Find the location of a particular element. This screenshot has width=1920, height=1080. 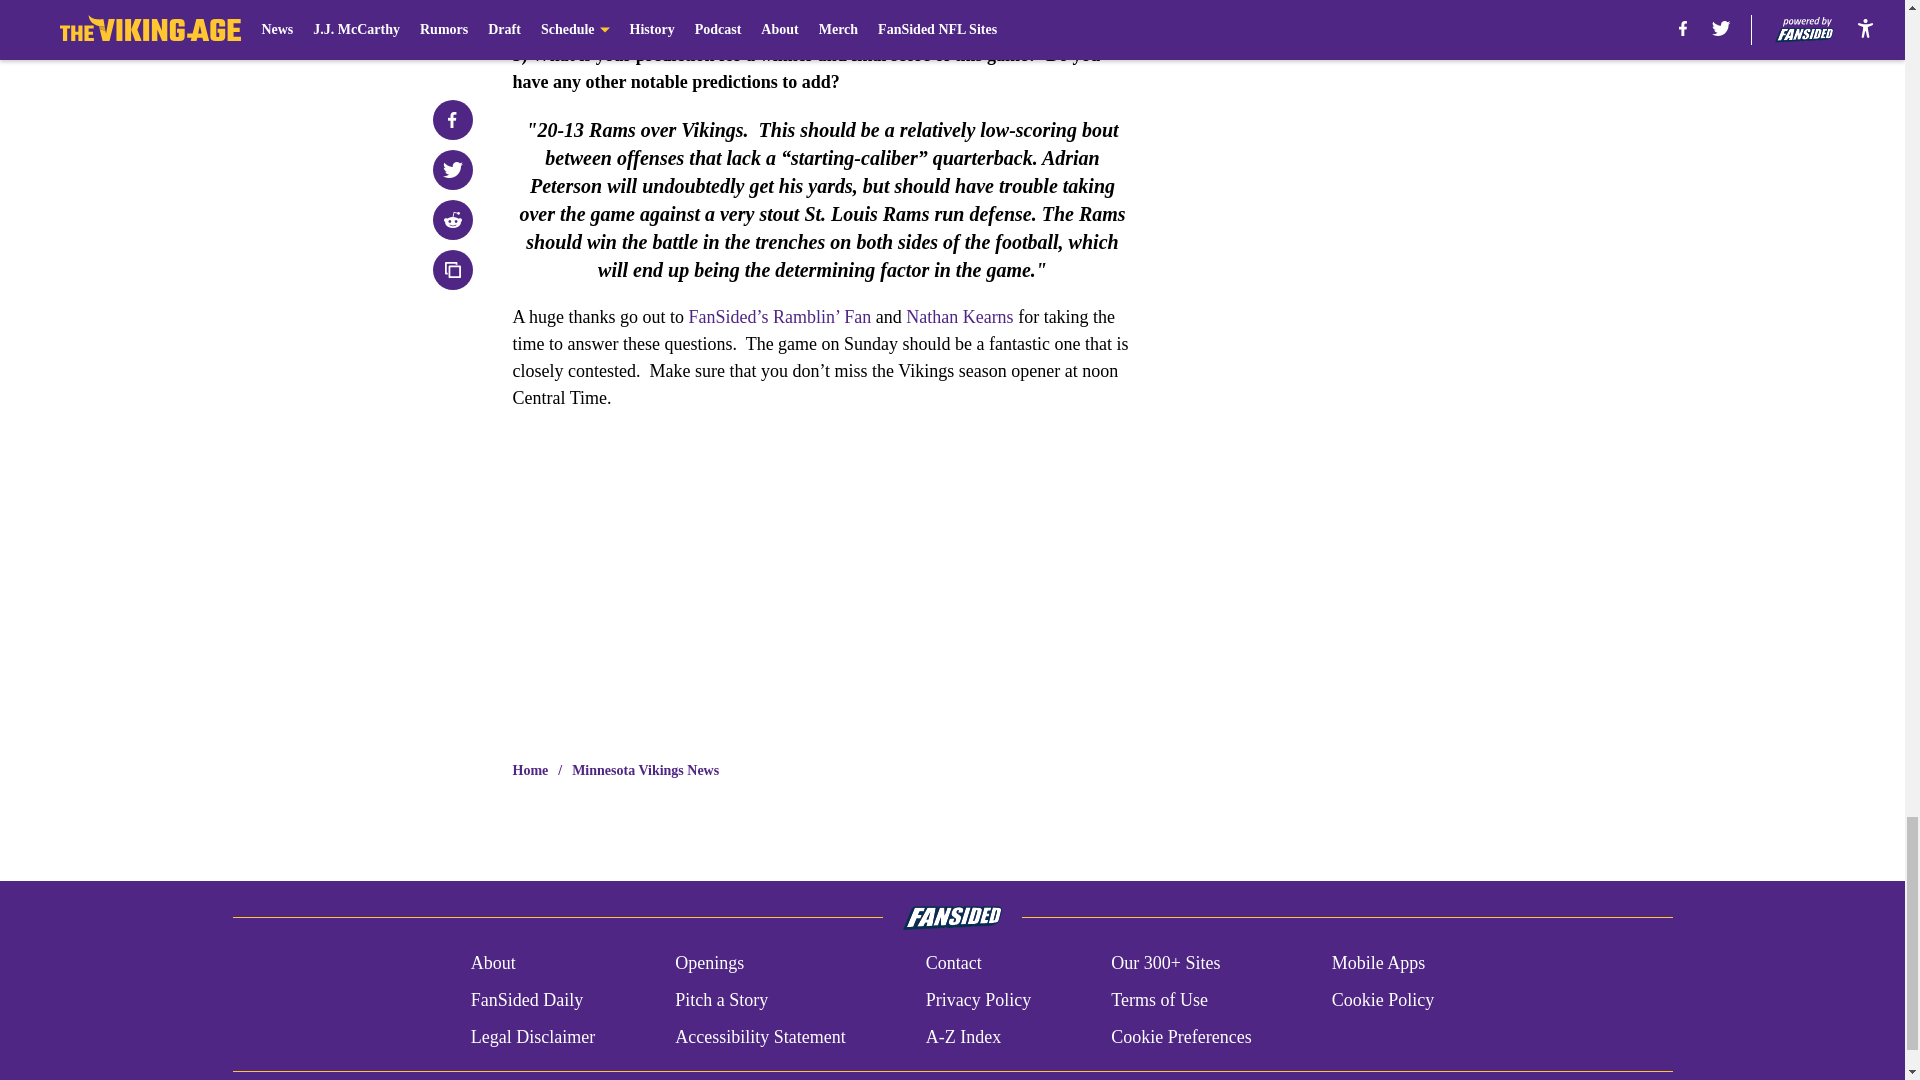

Openings is located at coordinates (710, 964).